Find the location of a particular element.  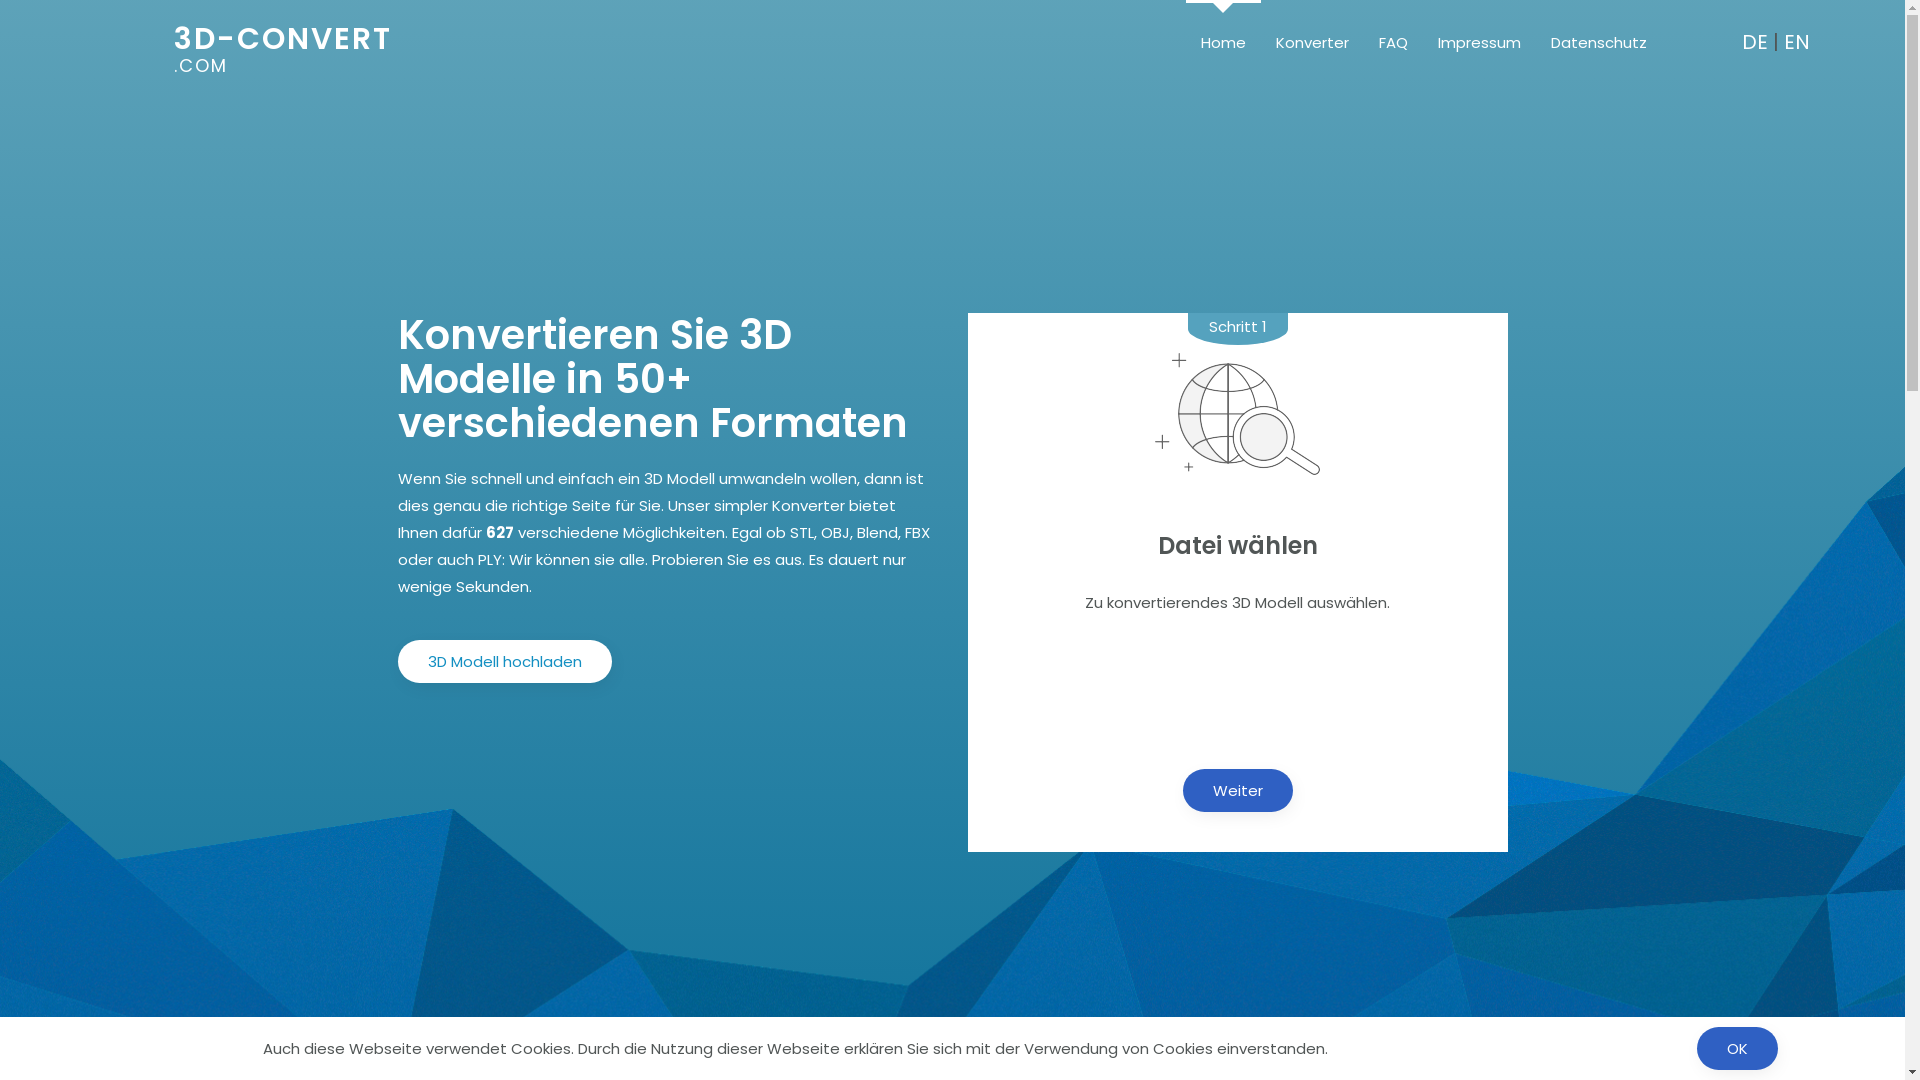

DE is located at coordinates (1755, 42).